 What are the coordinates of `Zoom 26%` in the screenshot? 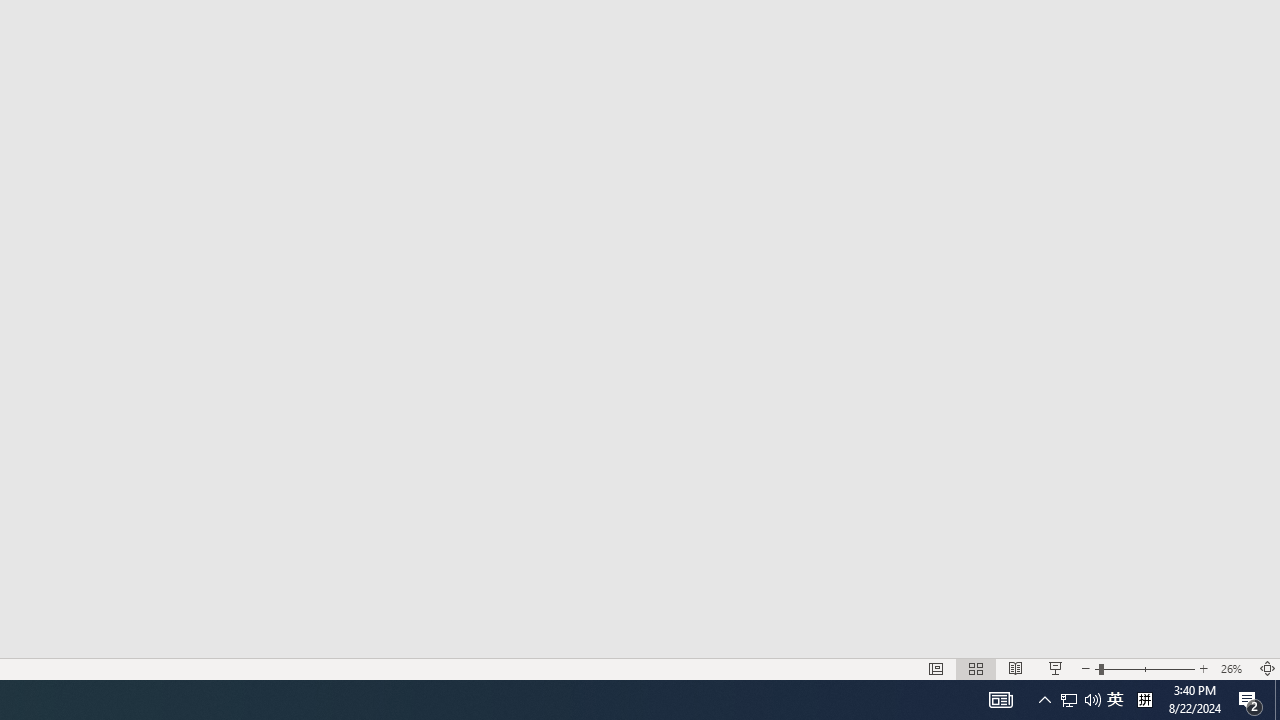 It's located at (1234, 668).